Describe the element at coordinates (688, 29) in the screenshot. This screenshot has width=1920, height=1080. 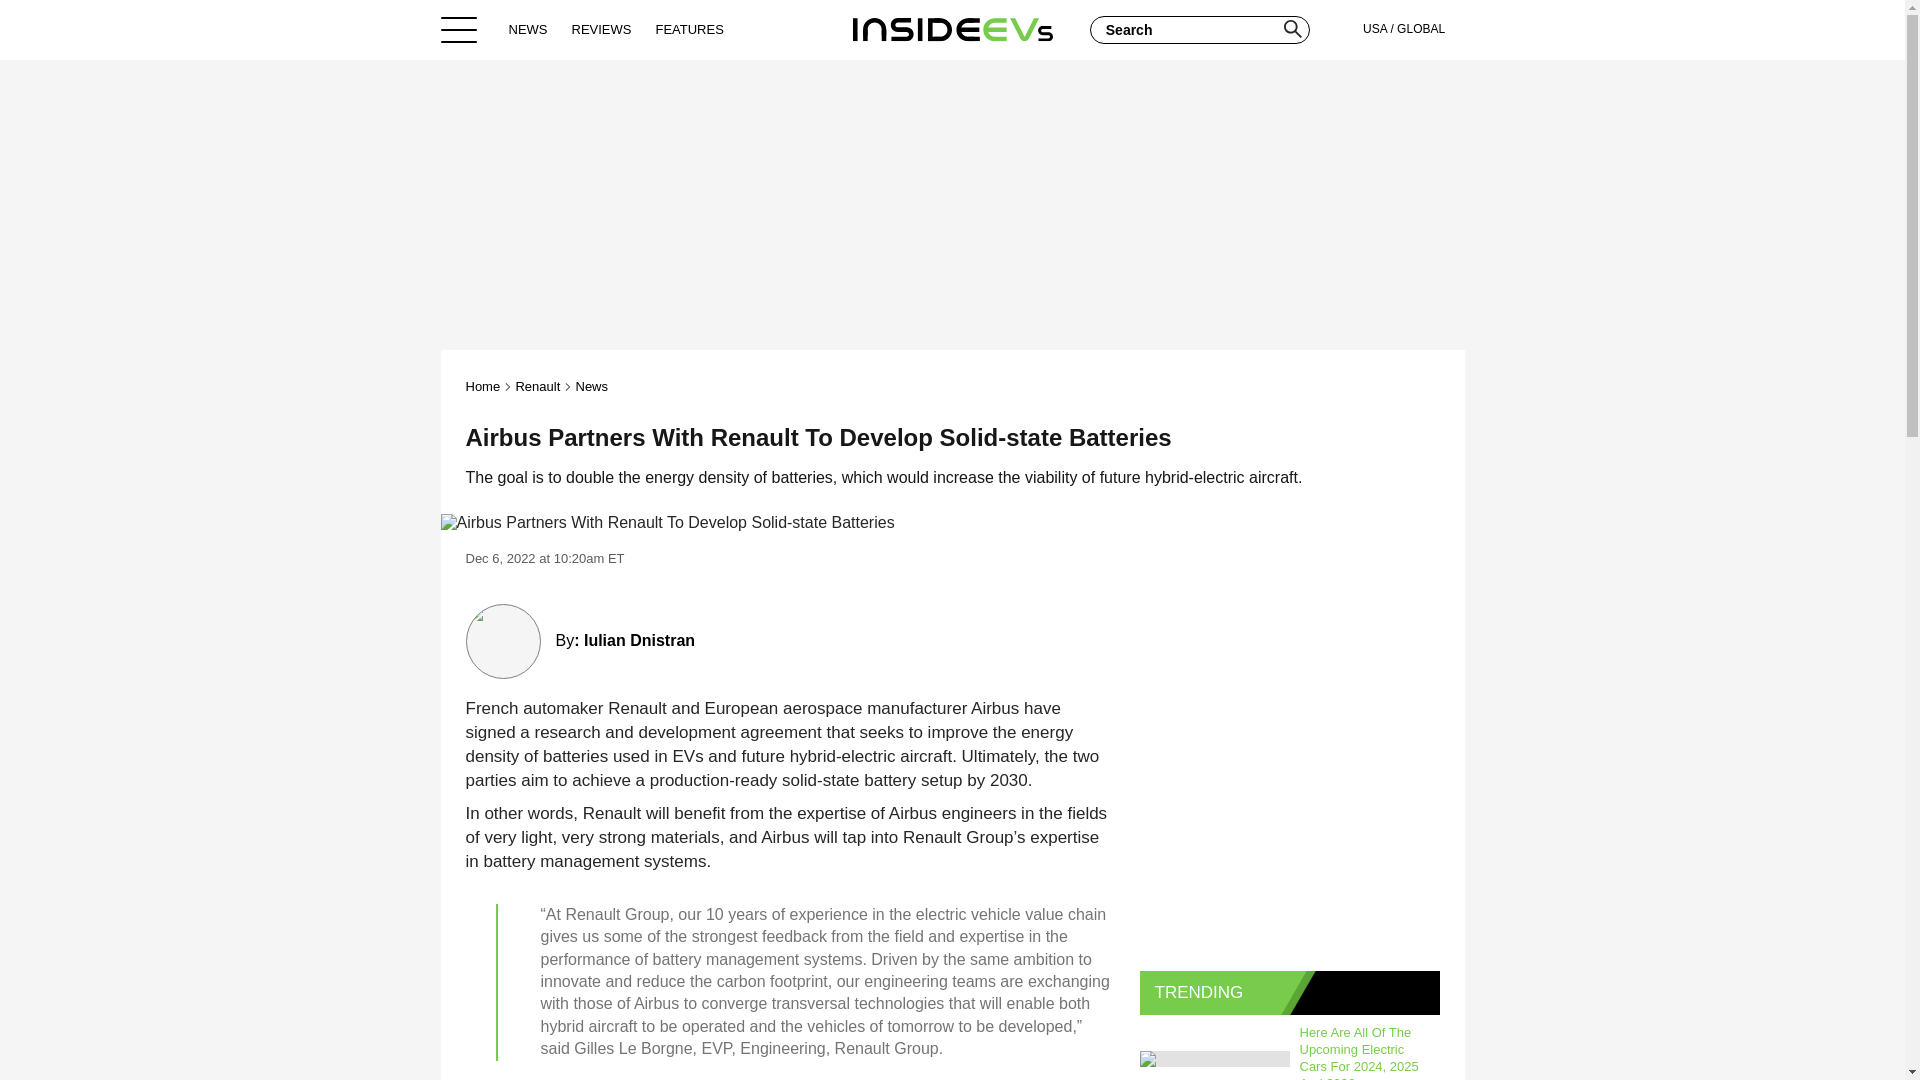
I see `FEATURES` at that location.